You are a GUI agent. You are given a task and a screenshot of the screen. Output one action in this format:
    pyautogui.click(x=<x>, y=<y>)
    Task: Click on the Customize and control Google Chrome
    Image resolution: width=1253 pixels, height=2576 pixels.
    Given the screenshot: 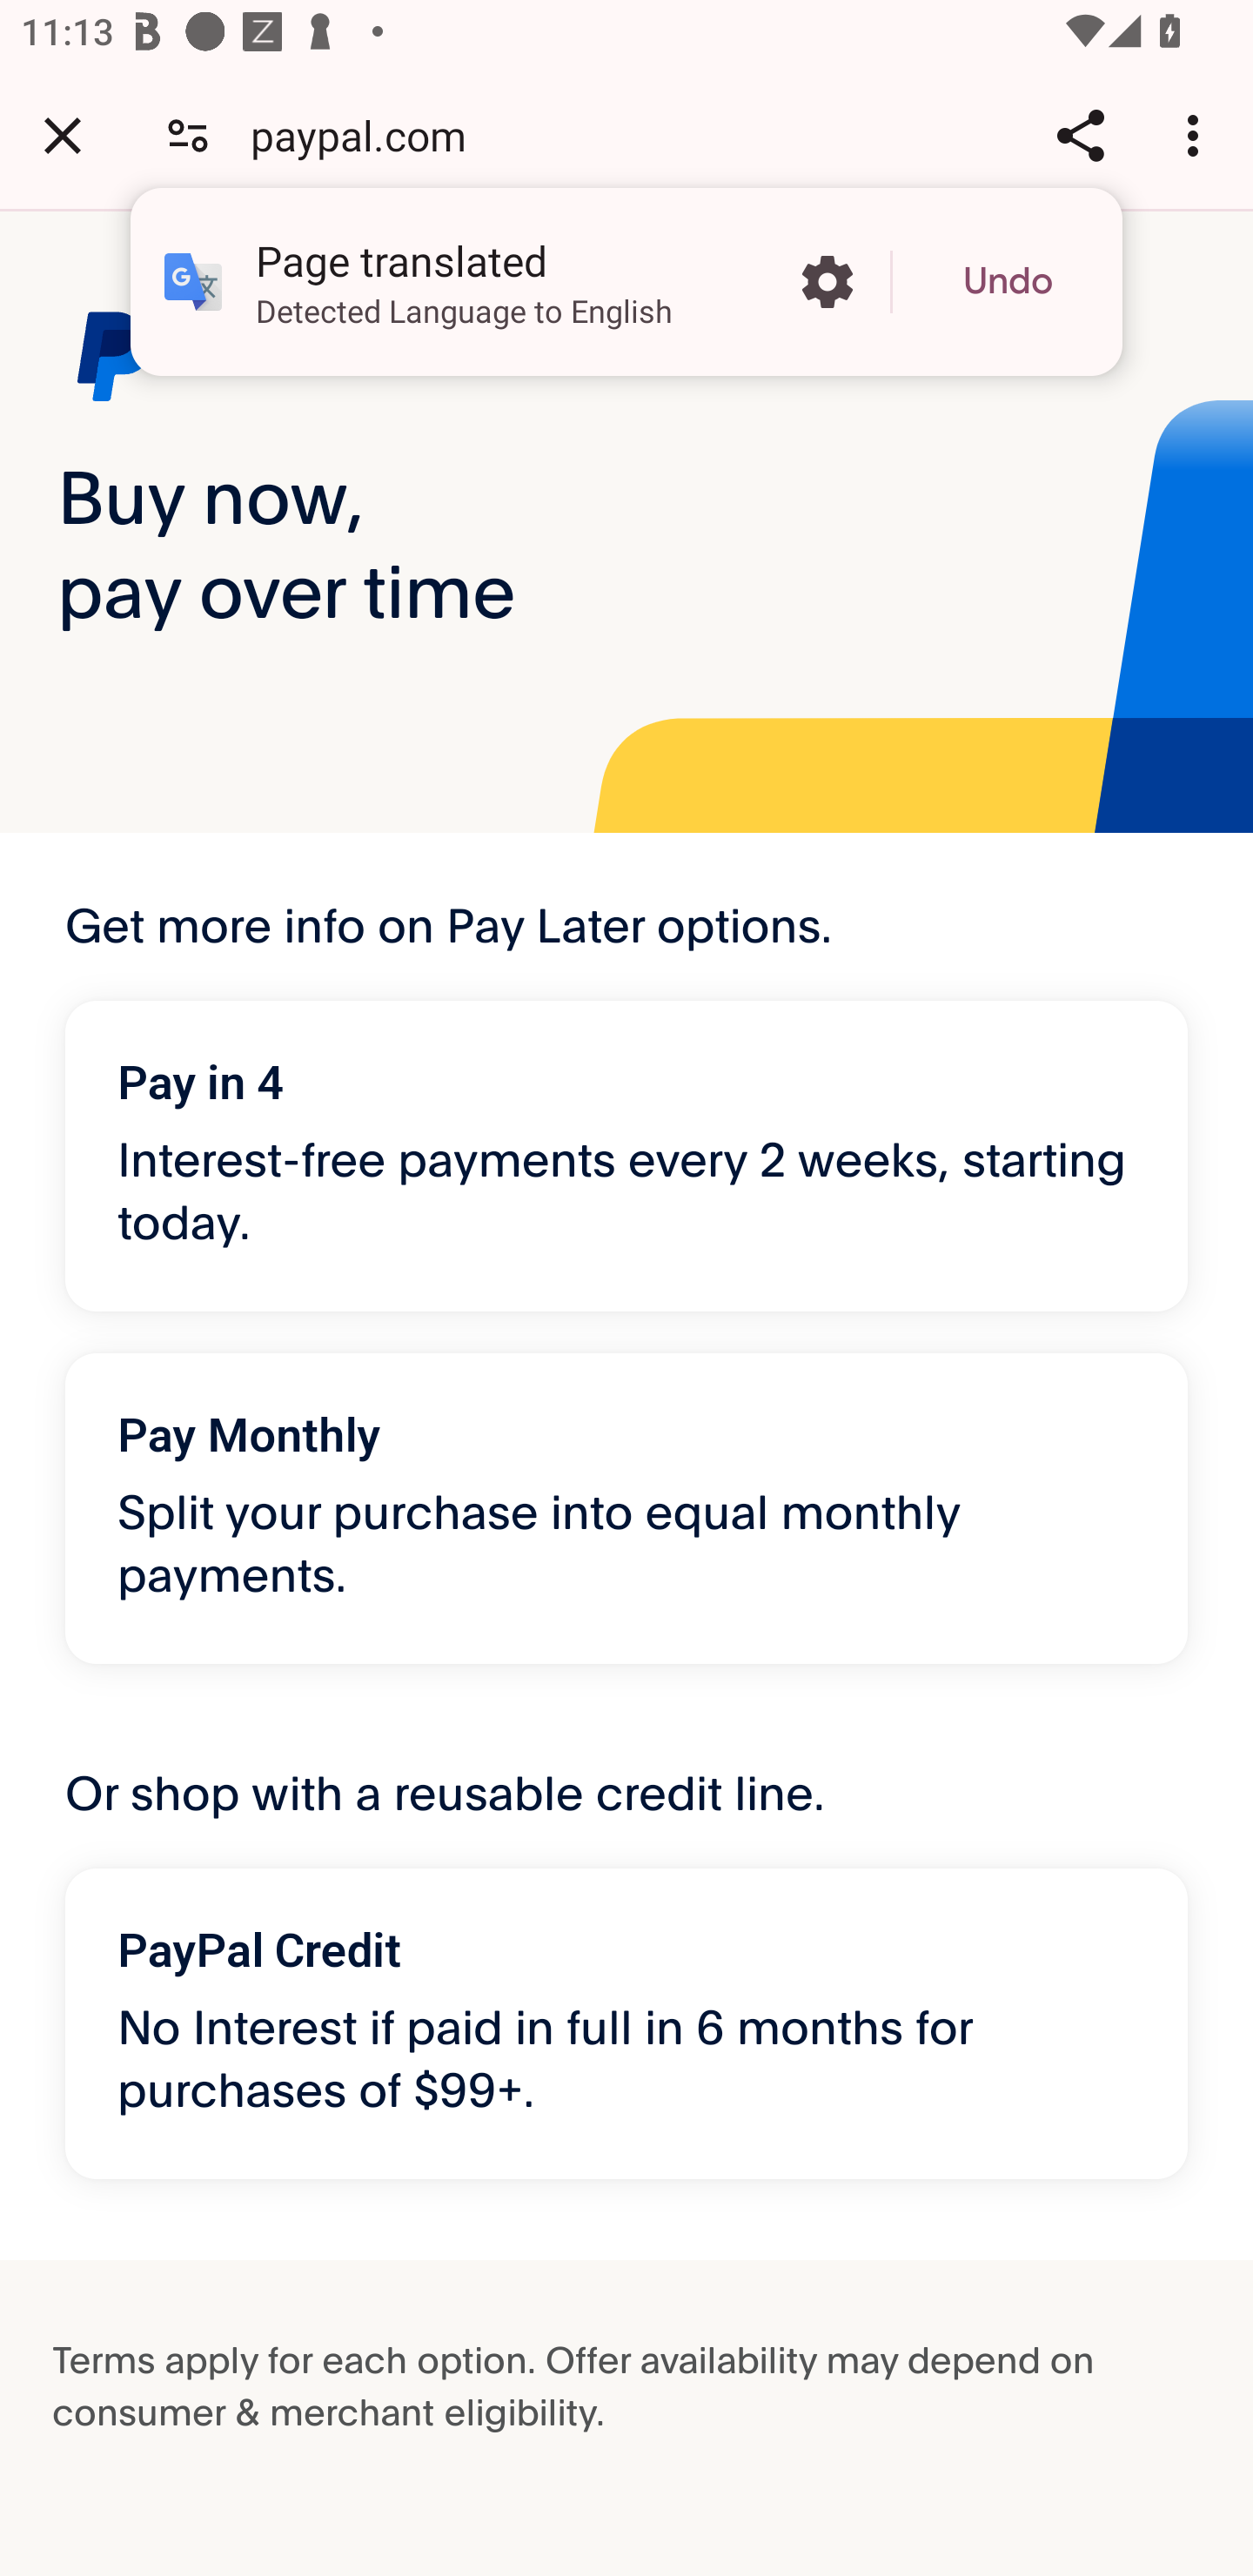 What is the action you would take?
    pyautogui.click(x=1197, y=135)
    